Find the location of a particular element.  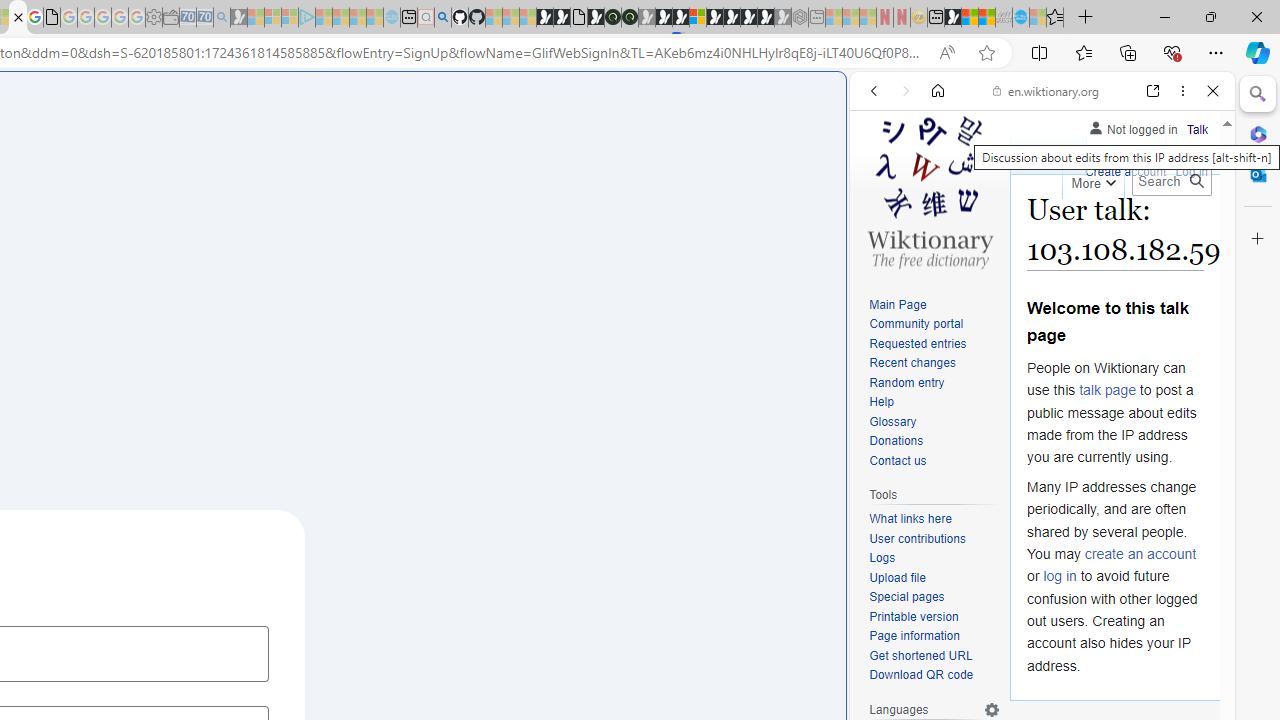

Logs is located at coordinates (934, 558).